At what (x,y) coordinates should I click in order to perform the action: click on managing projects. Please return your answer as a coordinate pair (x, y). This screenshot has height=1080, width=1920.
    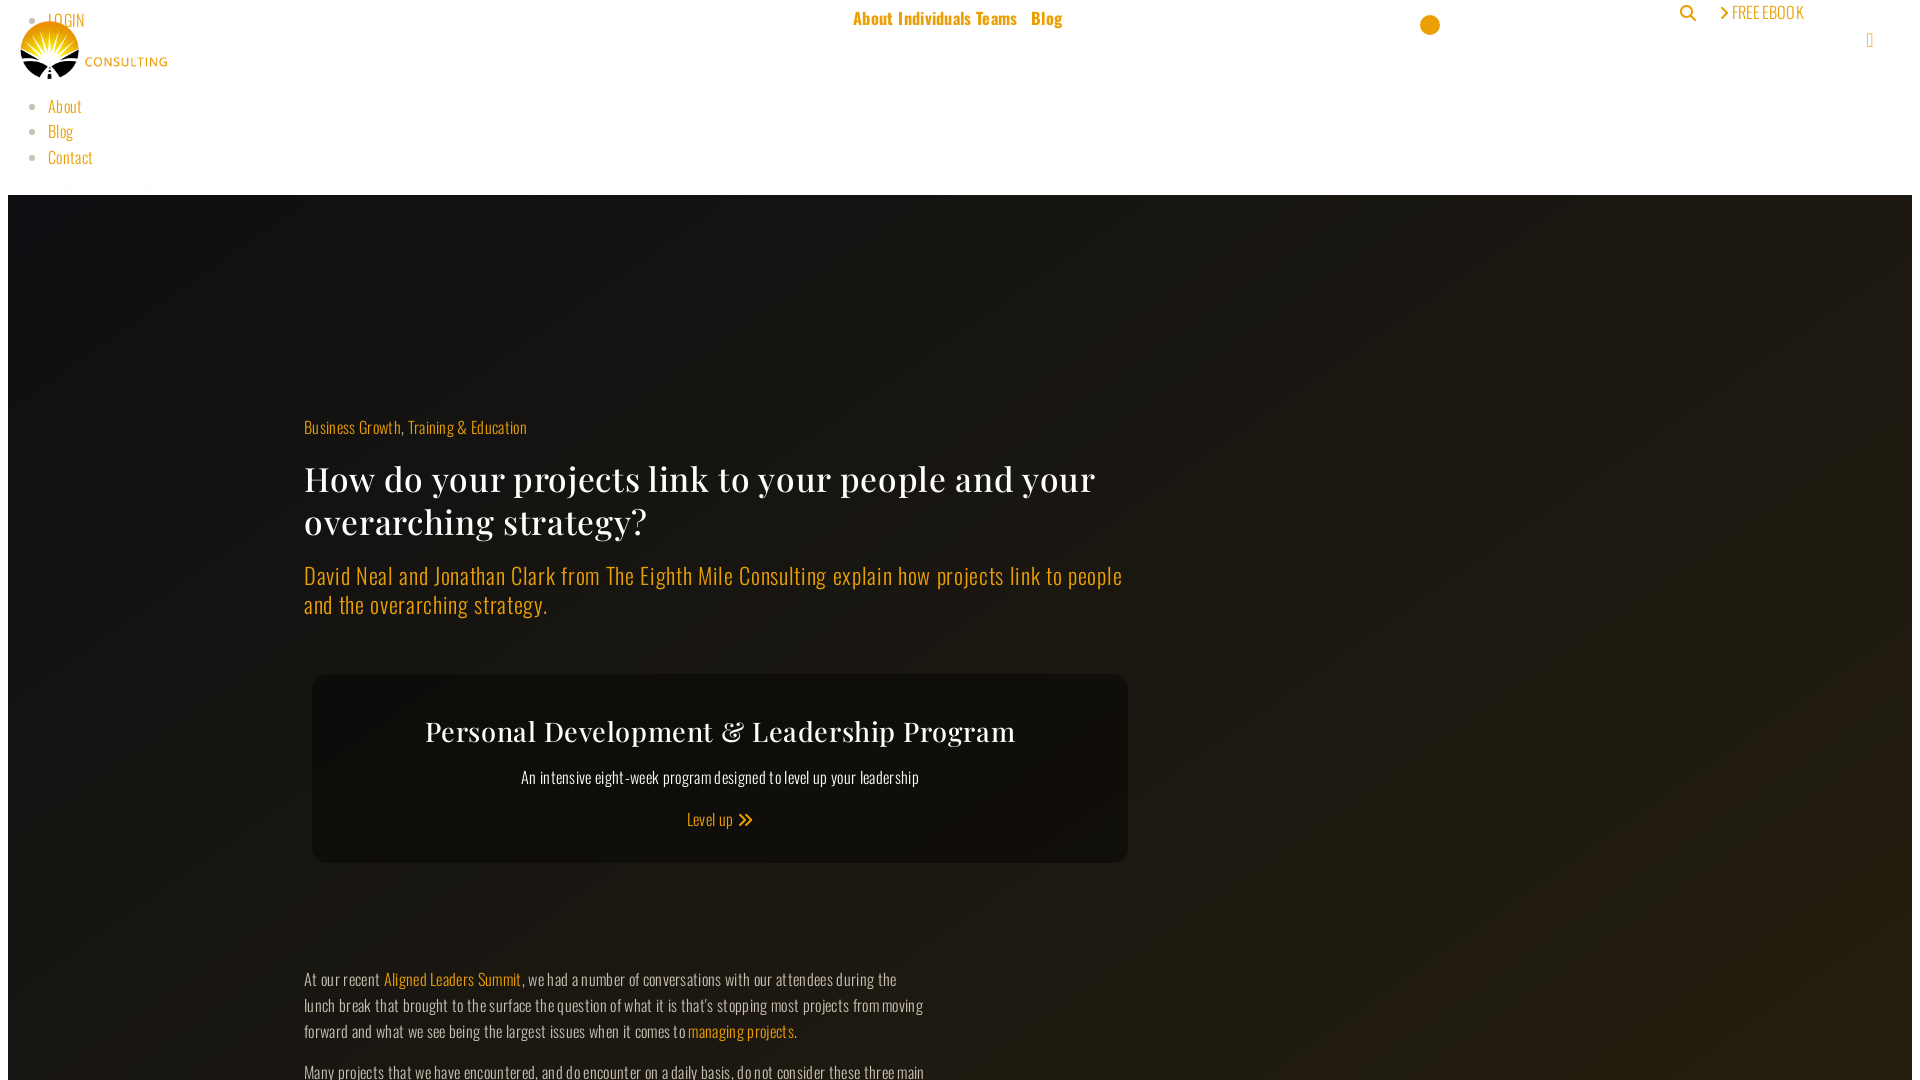
    Looking at the image, I should click on (741, 1031).